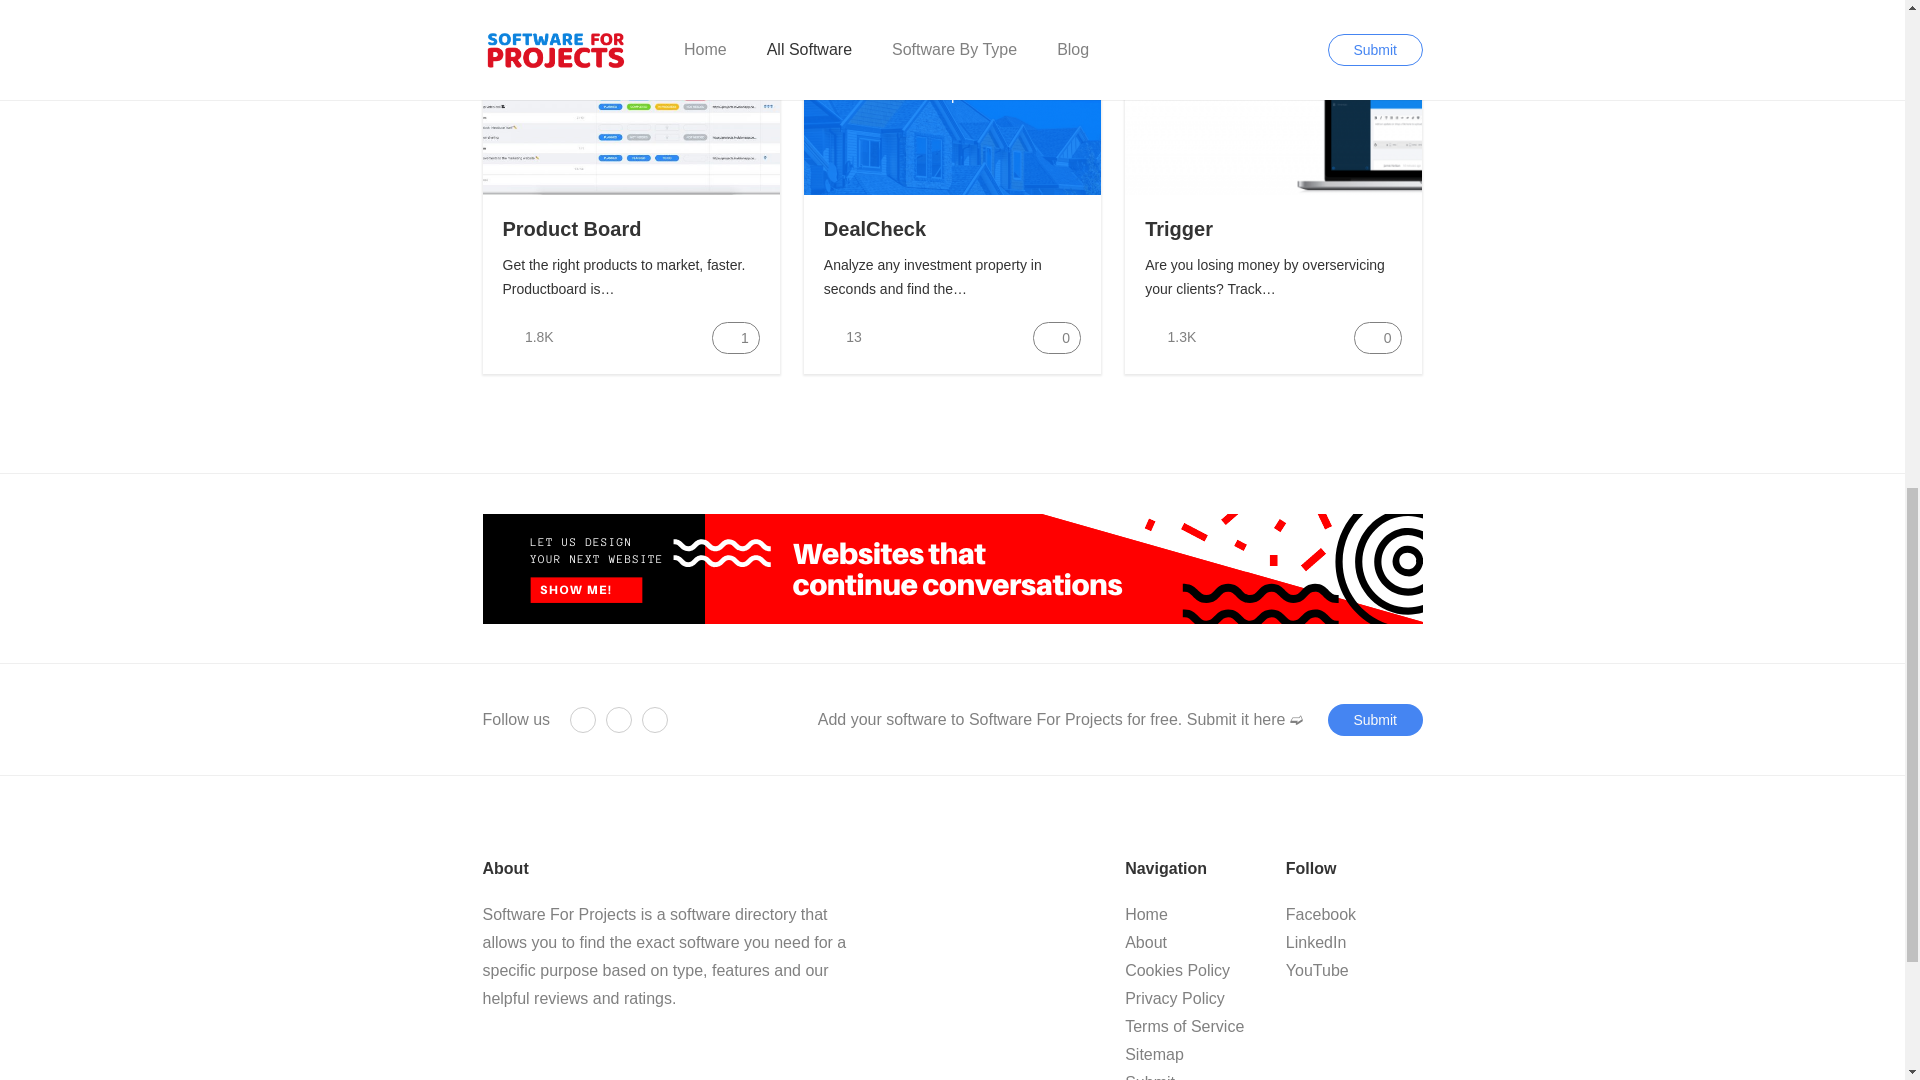 This screenshot has width=1920, height=1080. I want to click on Submit, so click(1375, 720).